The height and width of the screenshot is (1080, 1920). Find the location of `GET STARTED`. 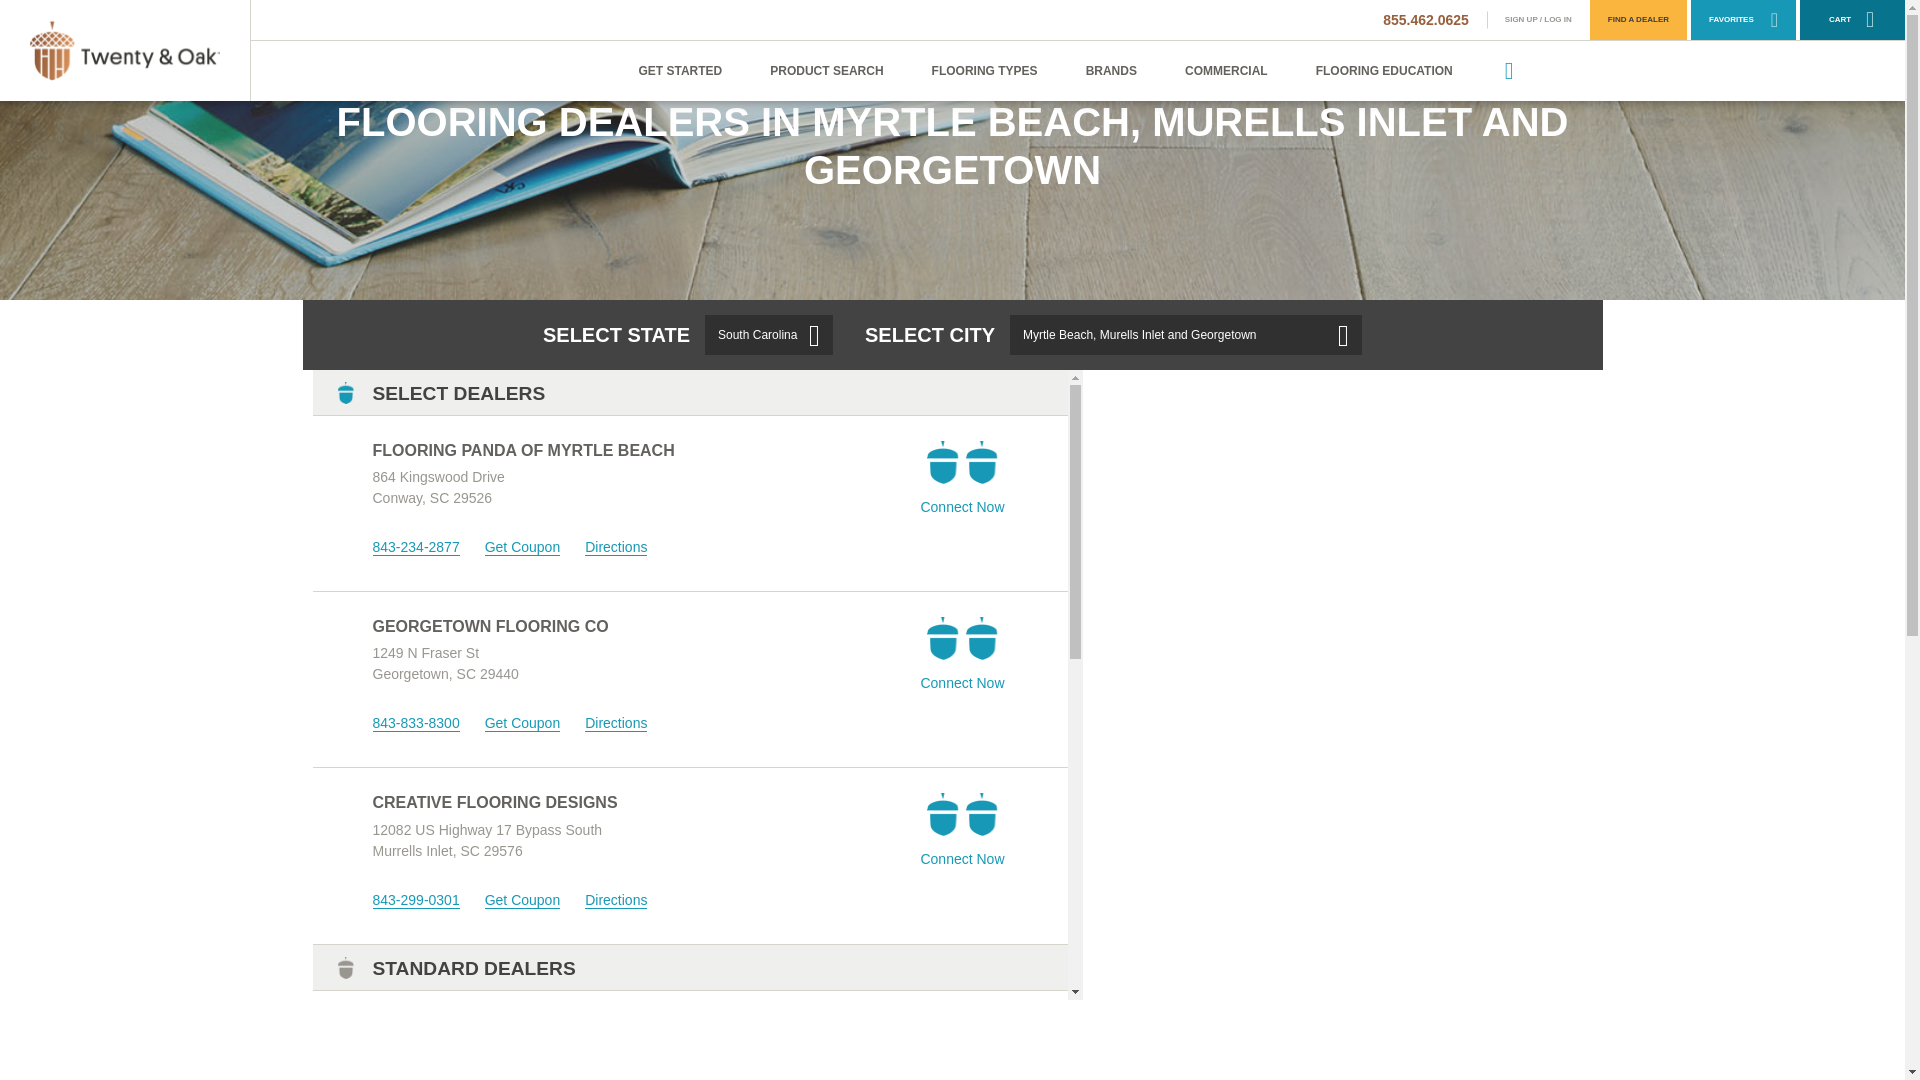

GET STARTED is located at coordinates (680, 71).